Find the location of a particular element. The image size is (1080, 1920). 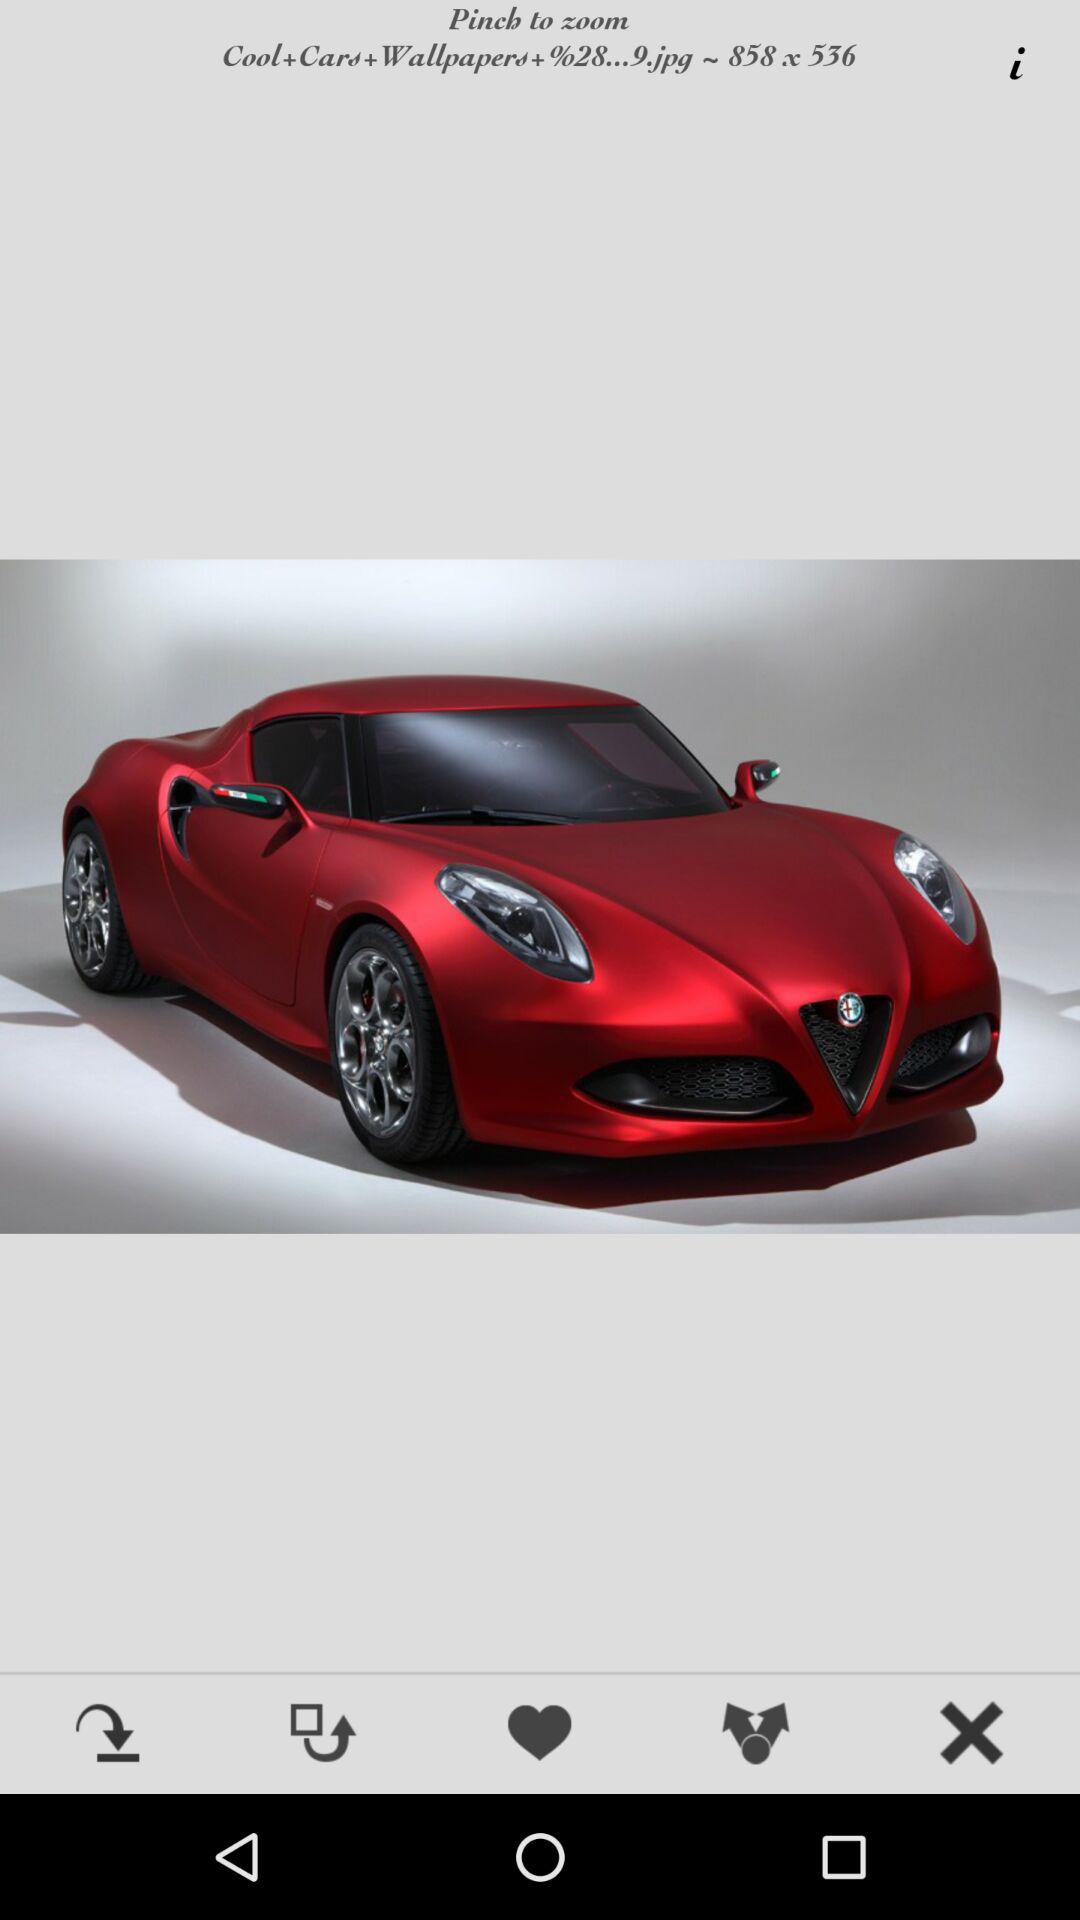

close is located at coordinates (972, 1735).